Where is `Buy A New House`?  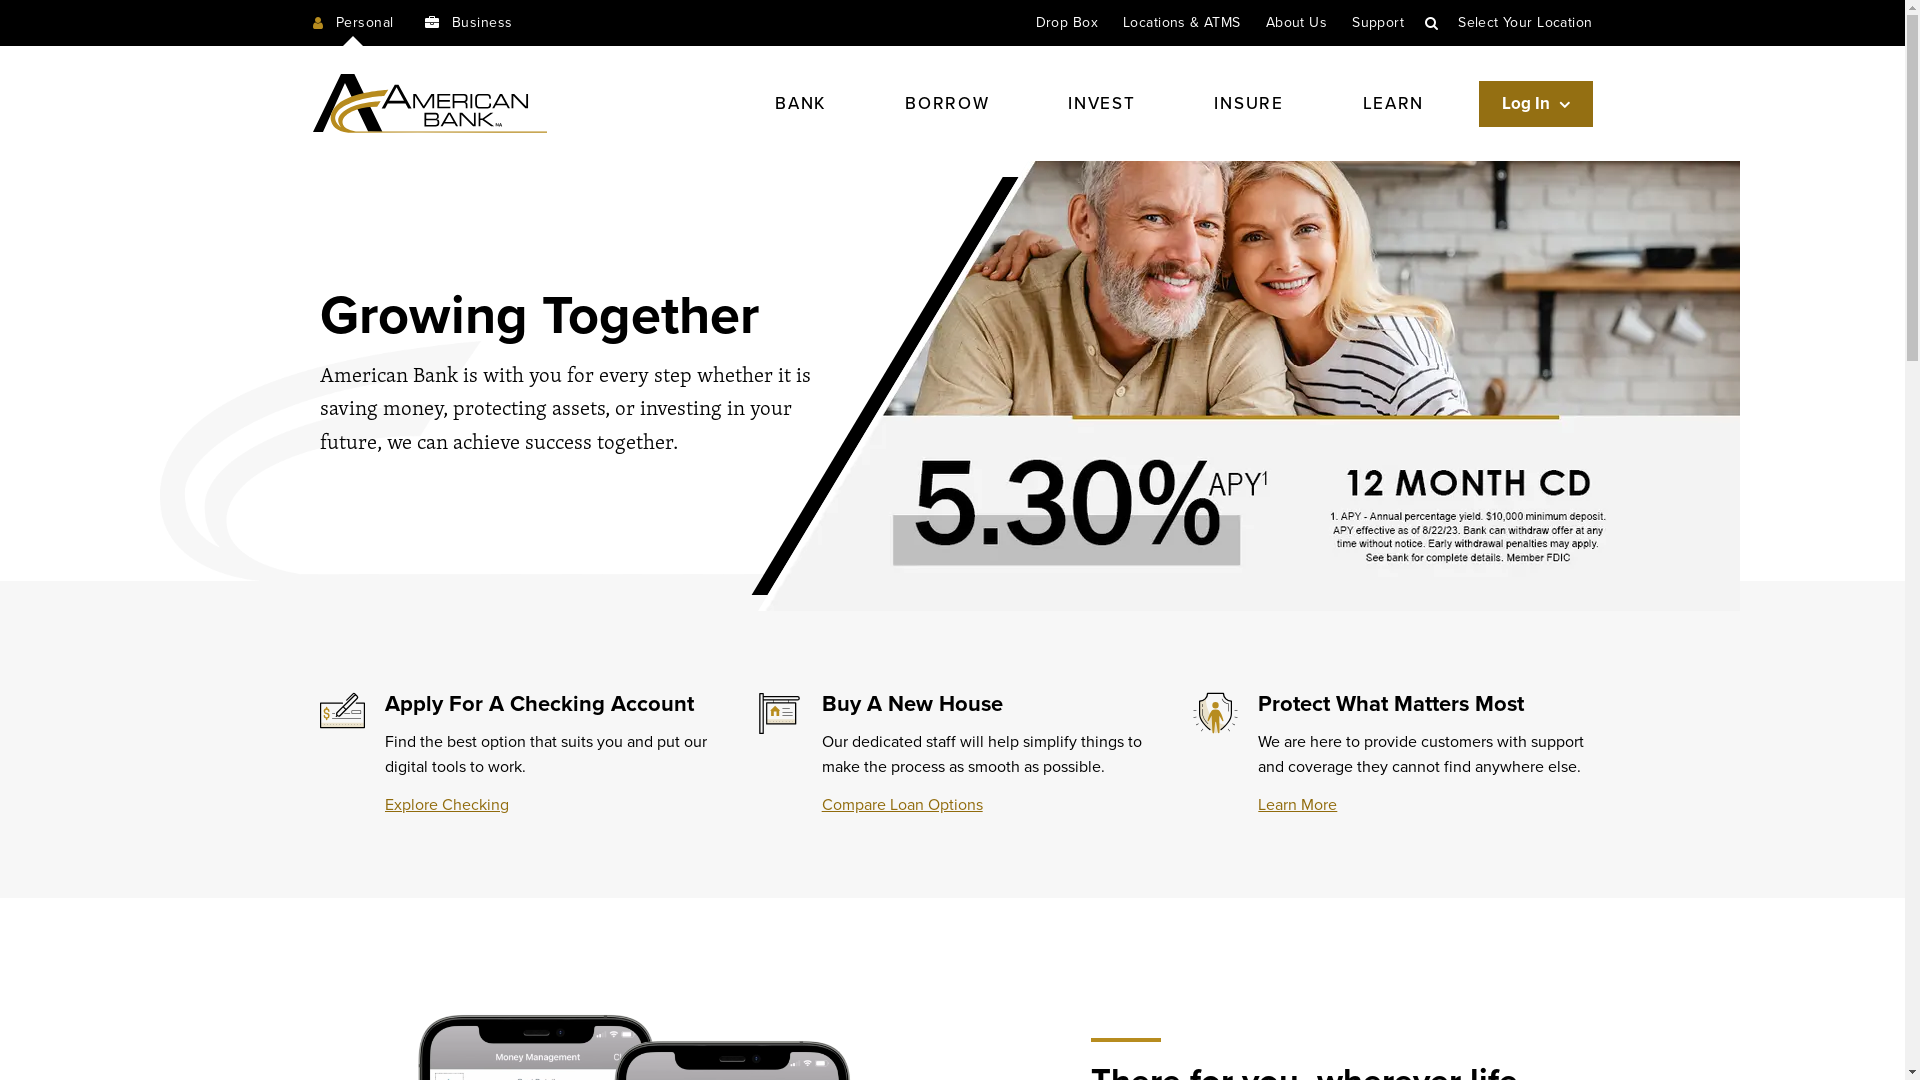
Buy A New House is located at coordinates (912, 704).